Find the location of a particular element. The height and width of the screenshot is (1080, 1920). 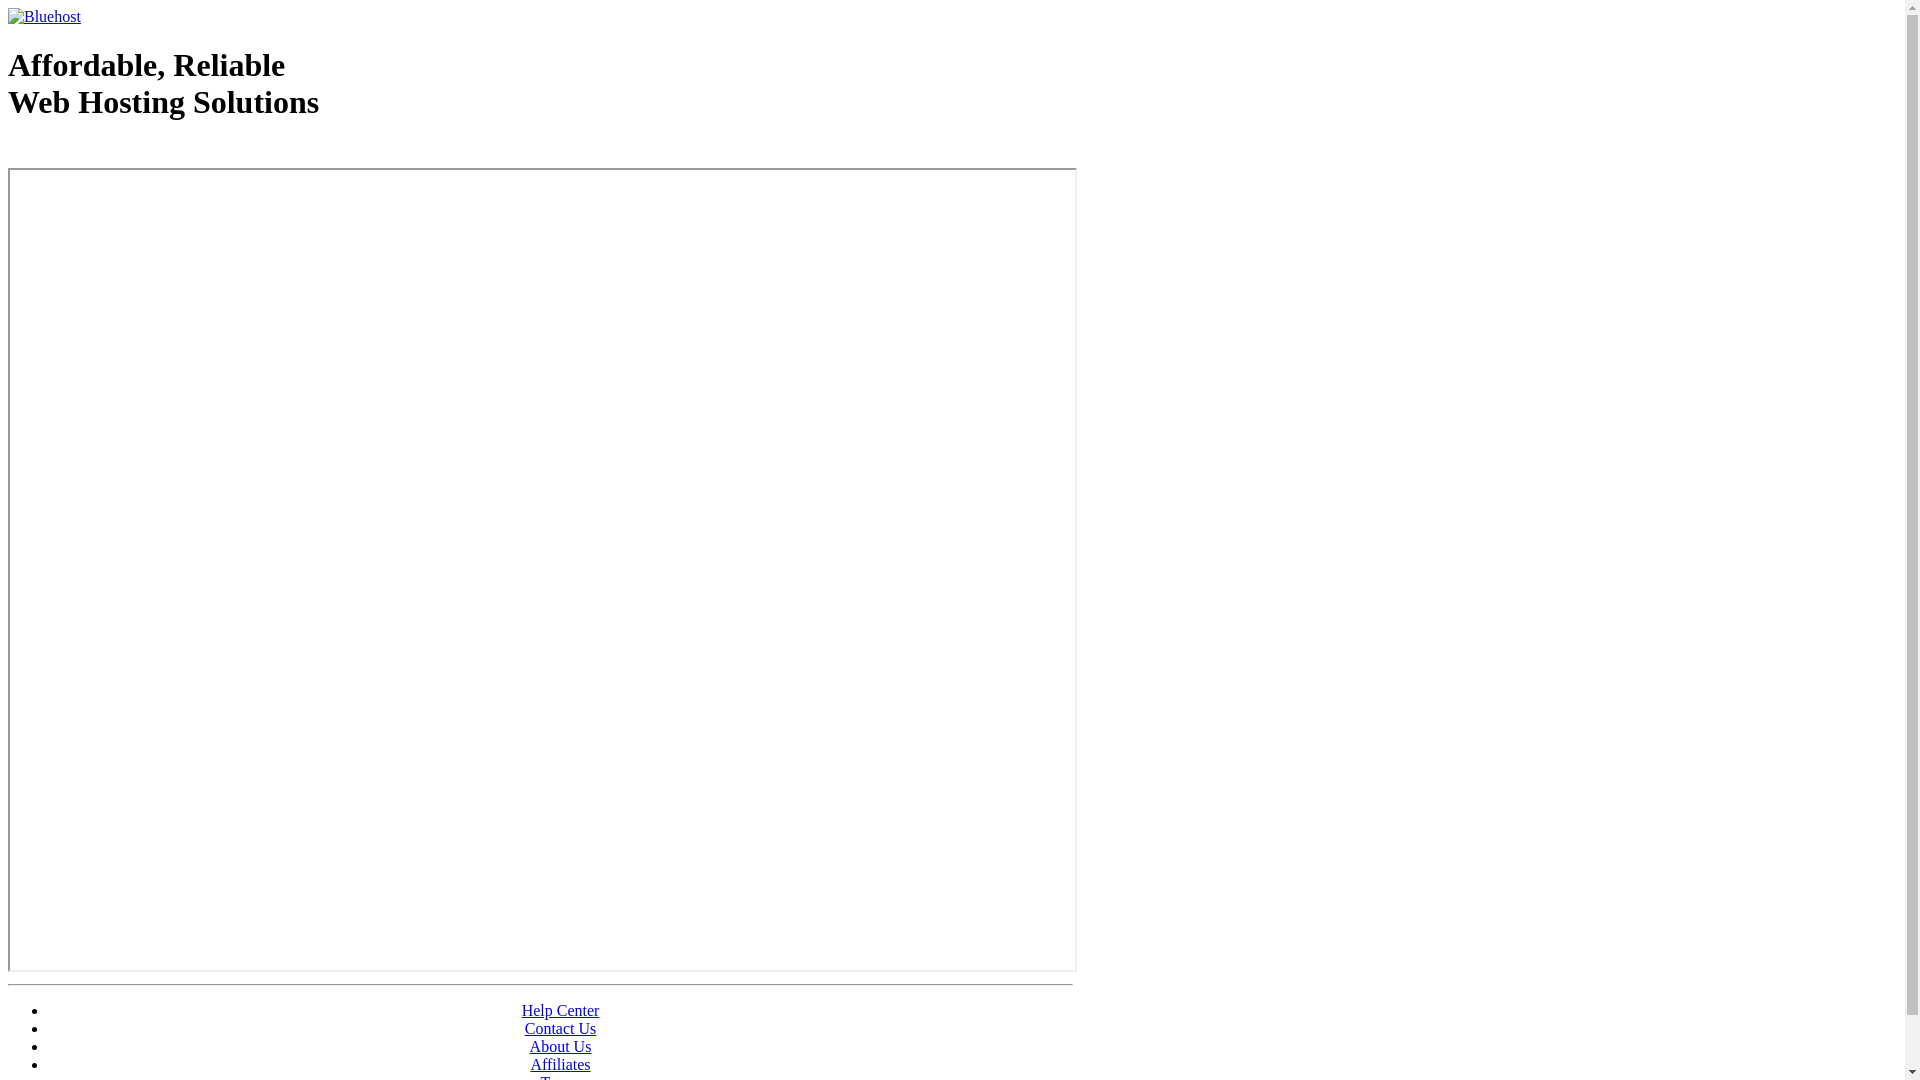

Contact Us is located at coordinates (561, 1028).